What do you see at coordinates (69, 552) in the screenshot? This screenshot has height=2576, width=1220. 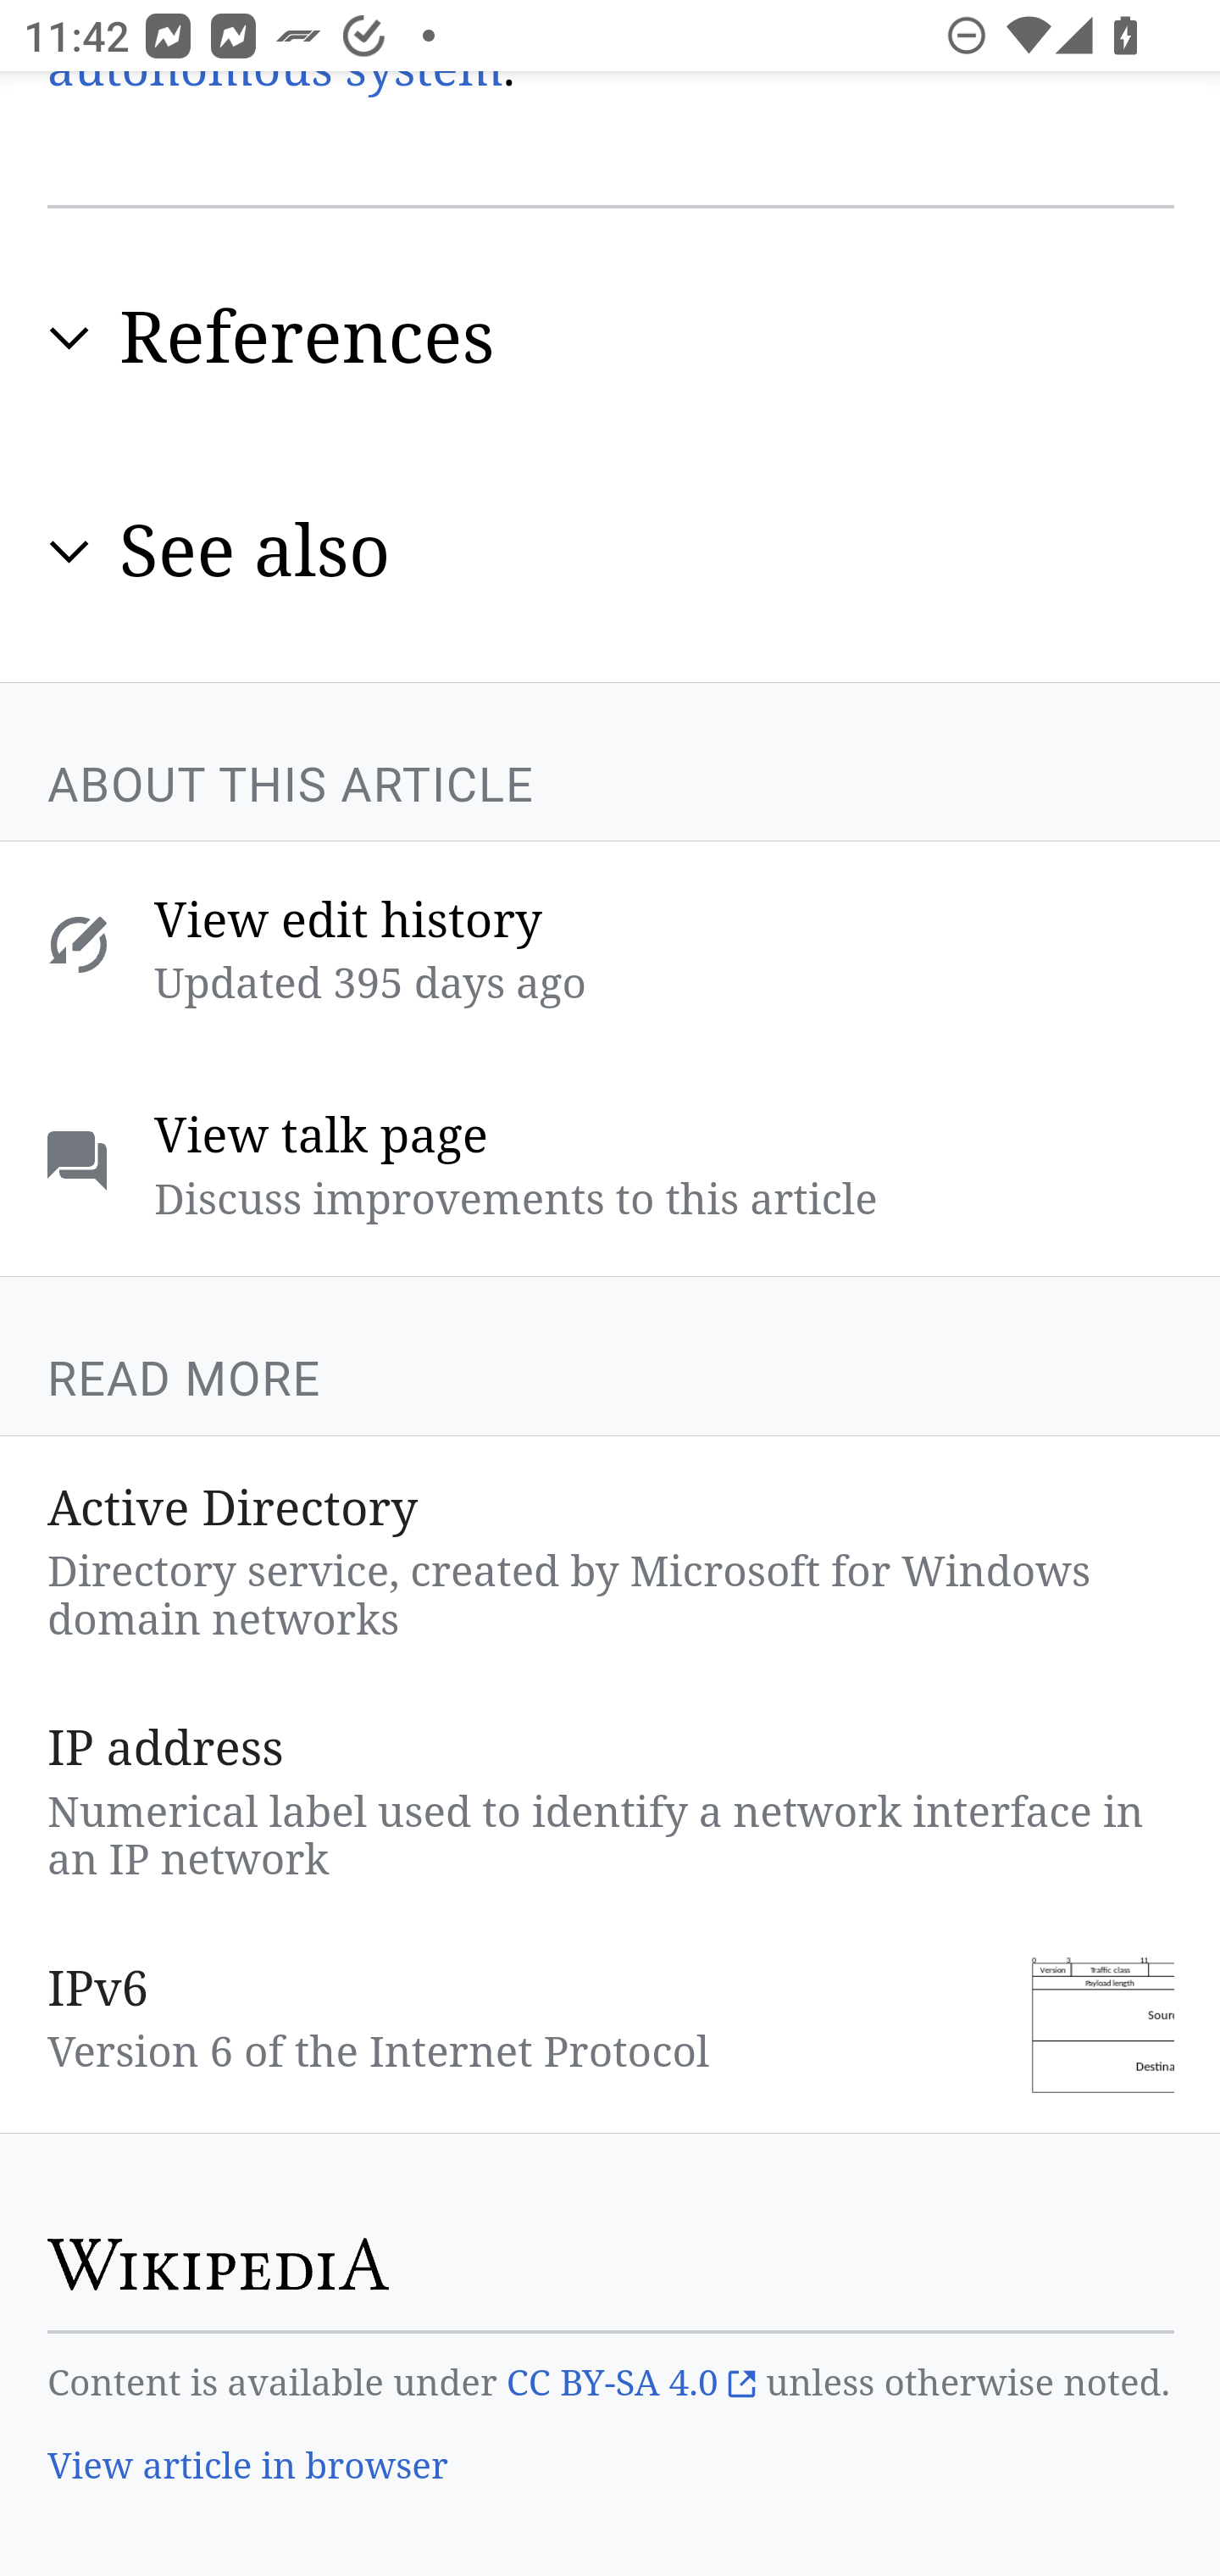 I see `Expand section` at bounding box center [69, 552].